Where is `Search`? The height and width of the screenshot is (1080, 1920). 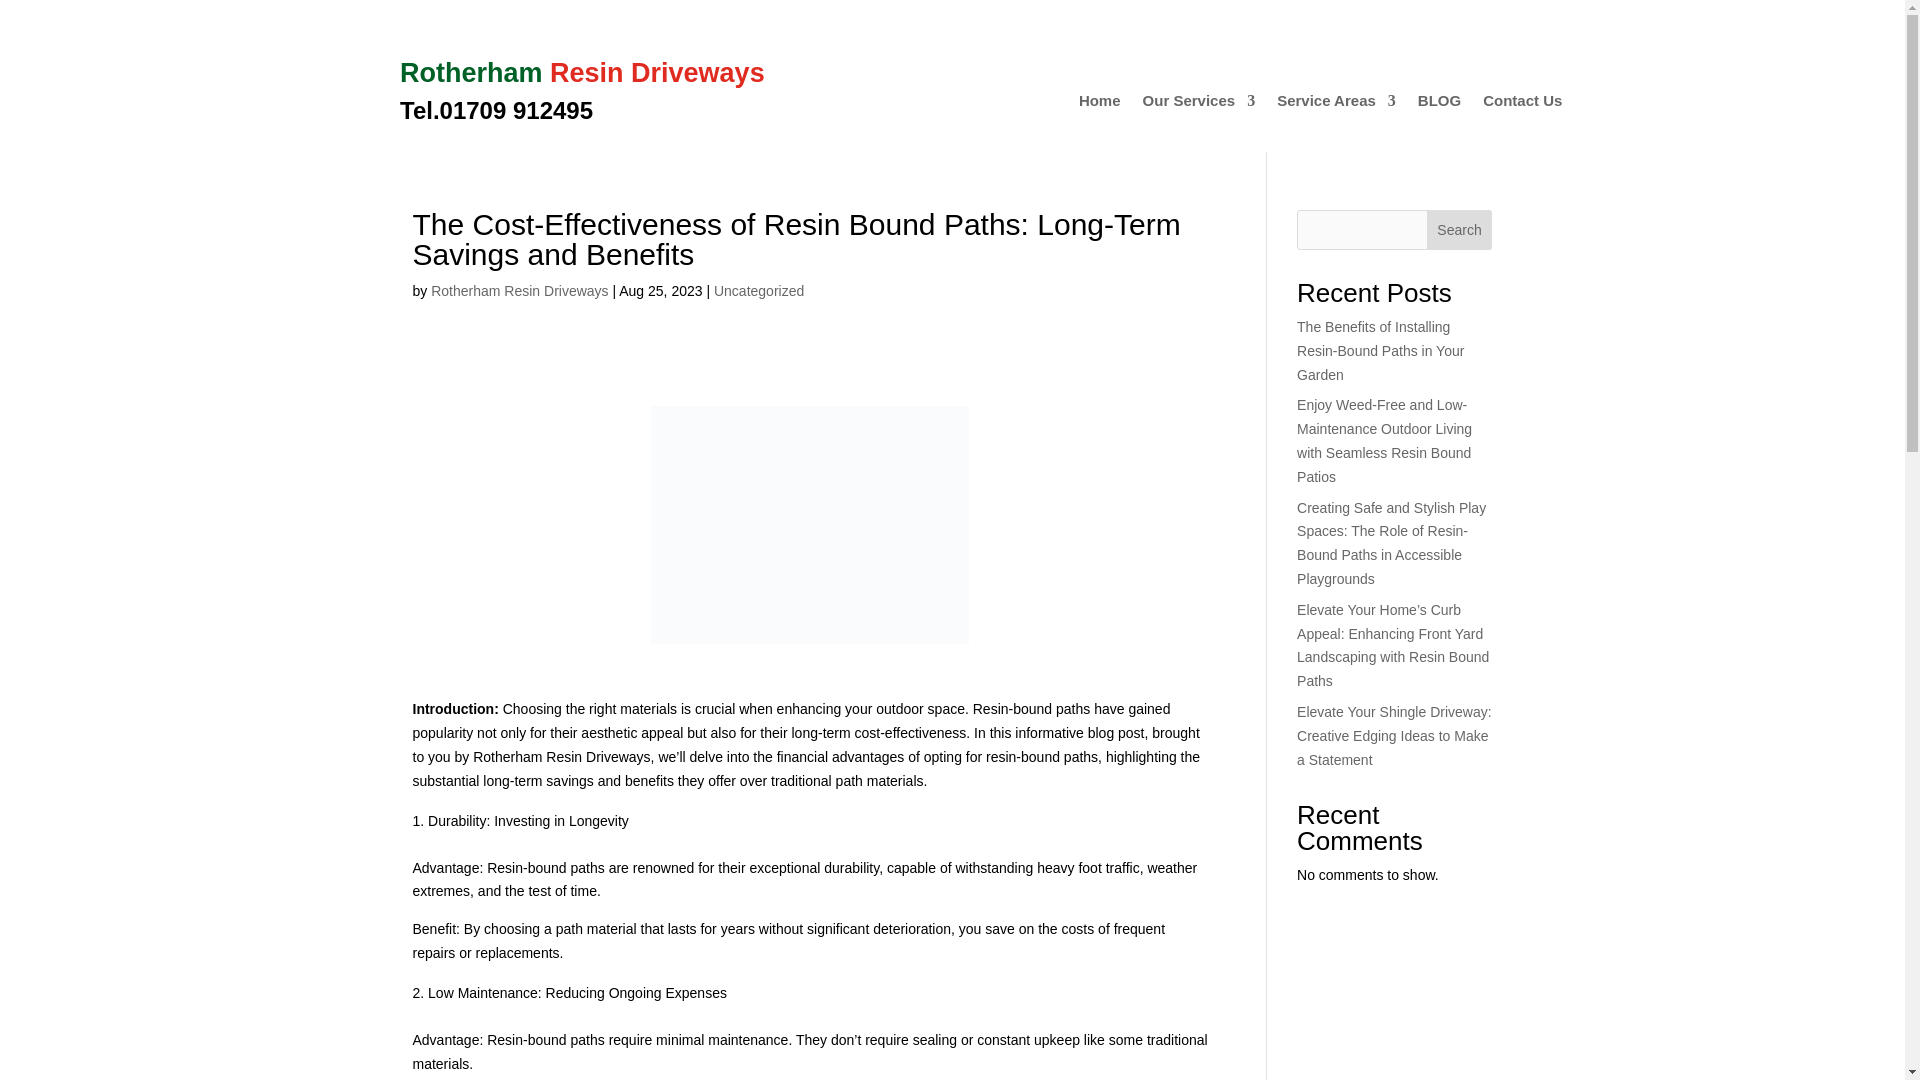 Search is located at coordinates (1460, 229).